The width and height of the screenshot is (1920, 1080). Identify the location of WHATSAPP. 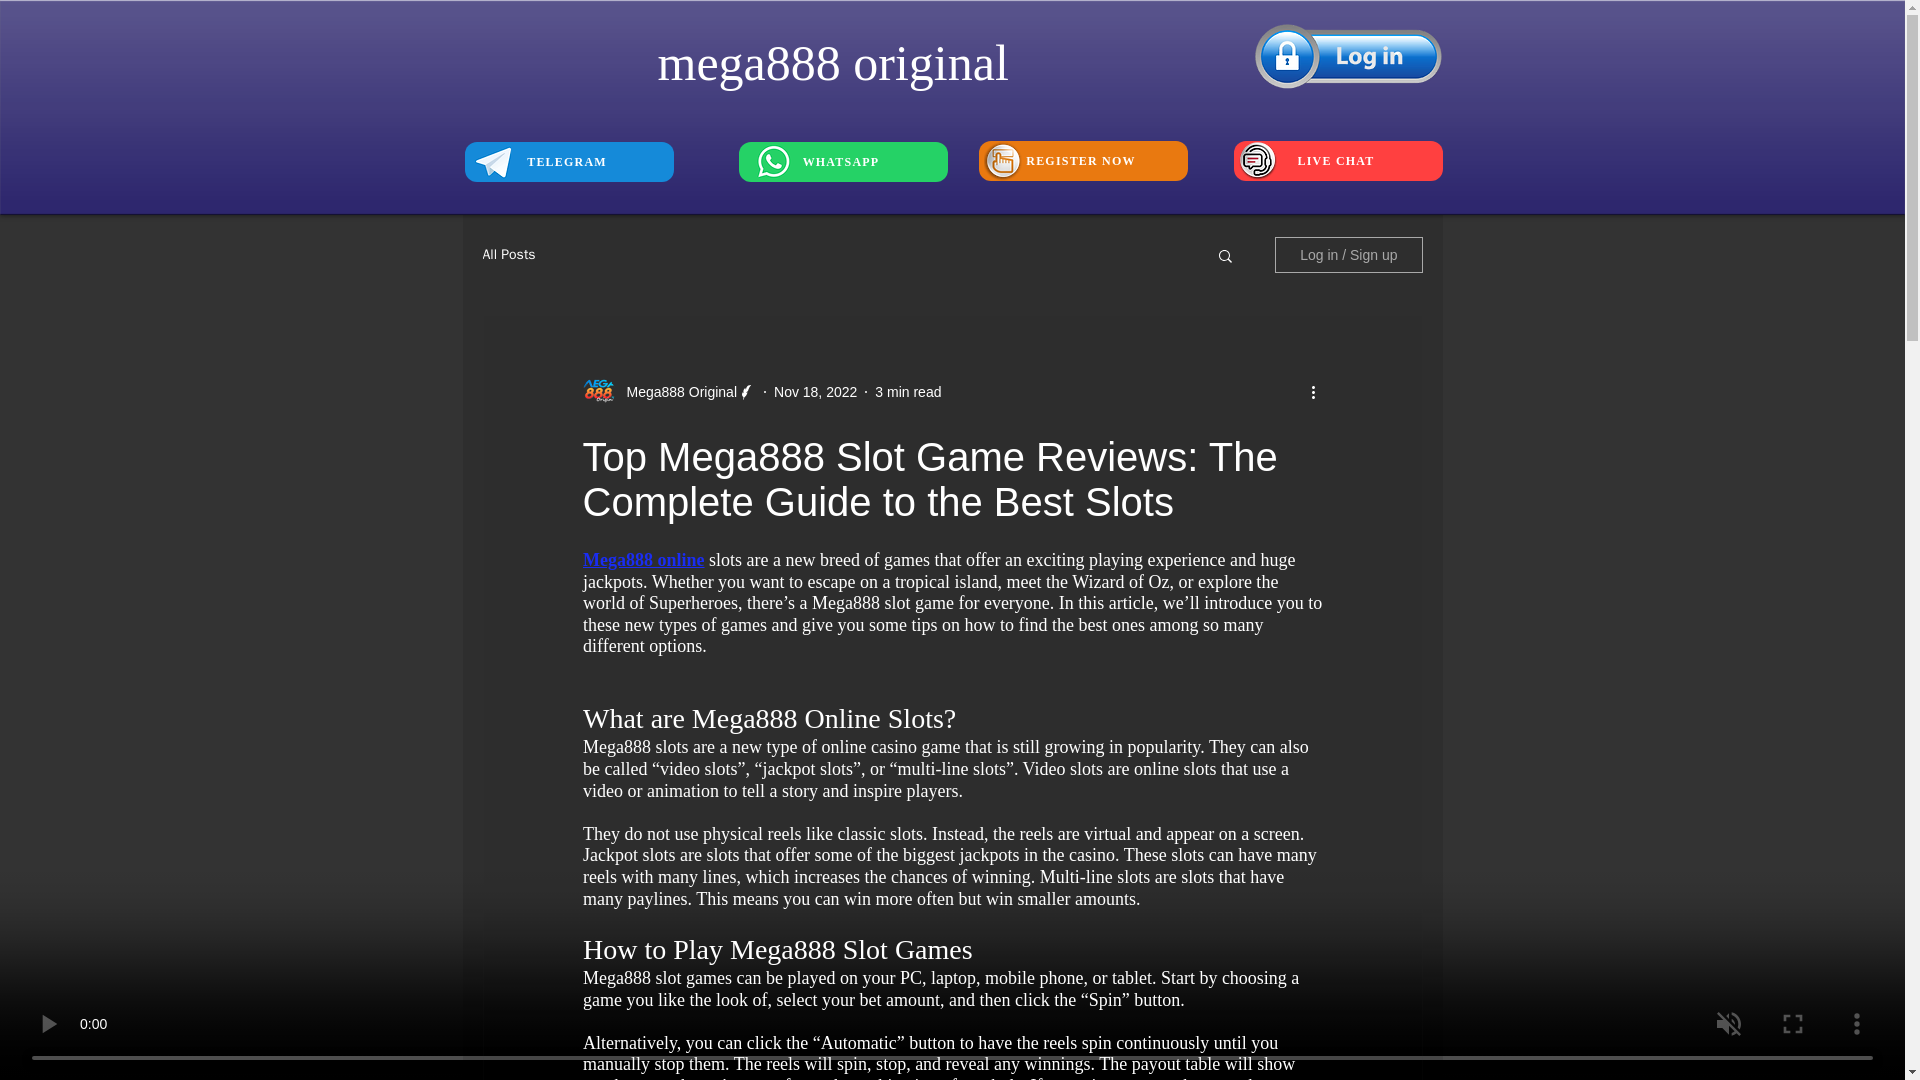
(842, 162).